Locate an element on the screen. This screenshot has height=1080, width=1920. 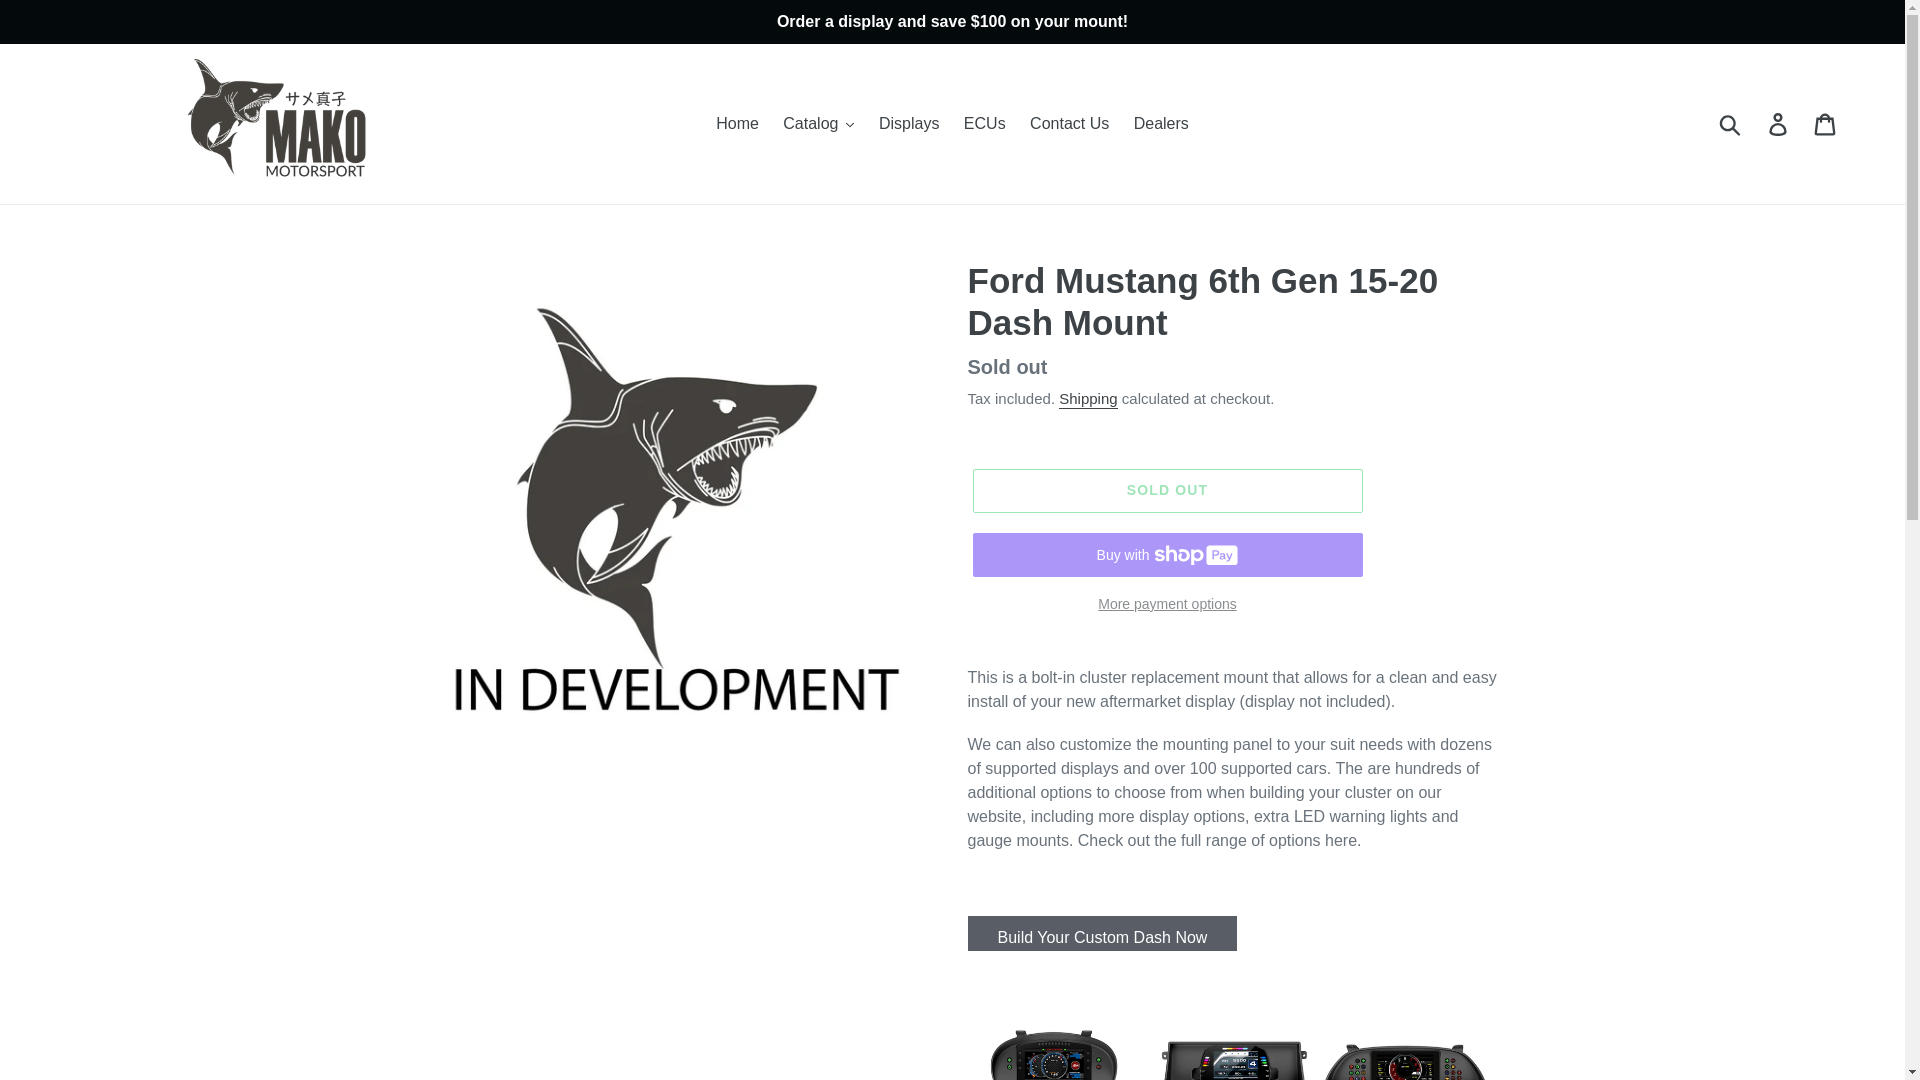
Submit is located at coordinates (1731, 123).